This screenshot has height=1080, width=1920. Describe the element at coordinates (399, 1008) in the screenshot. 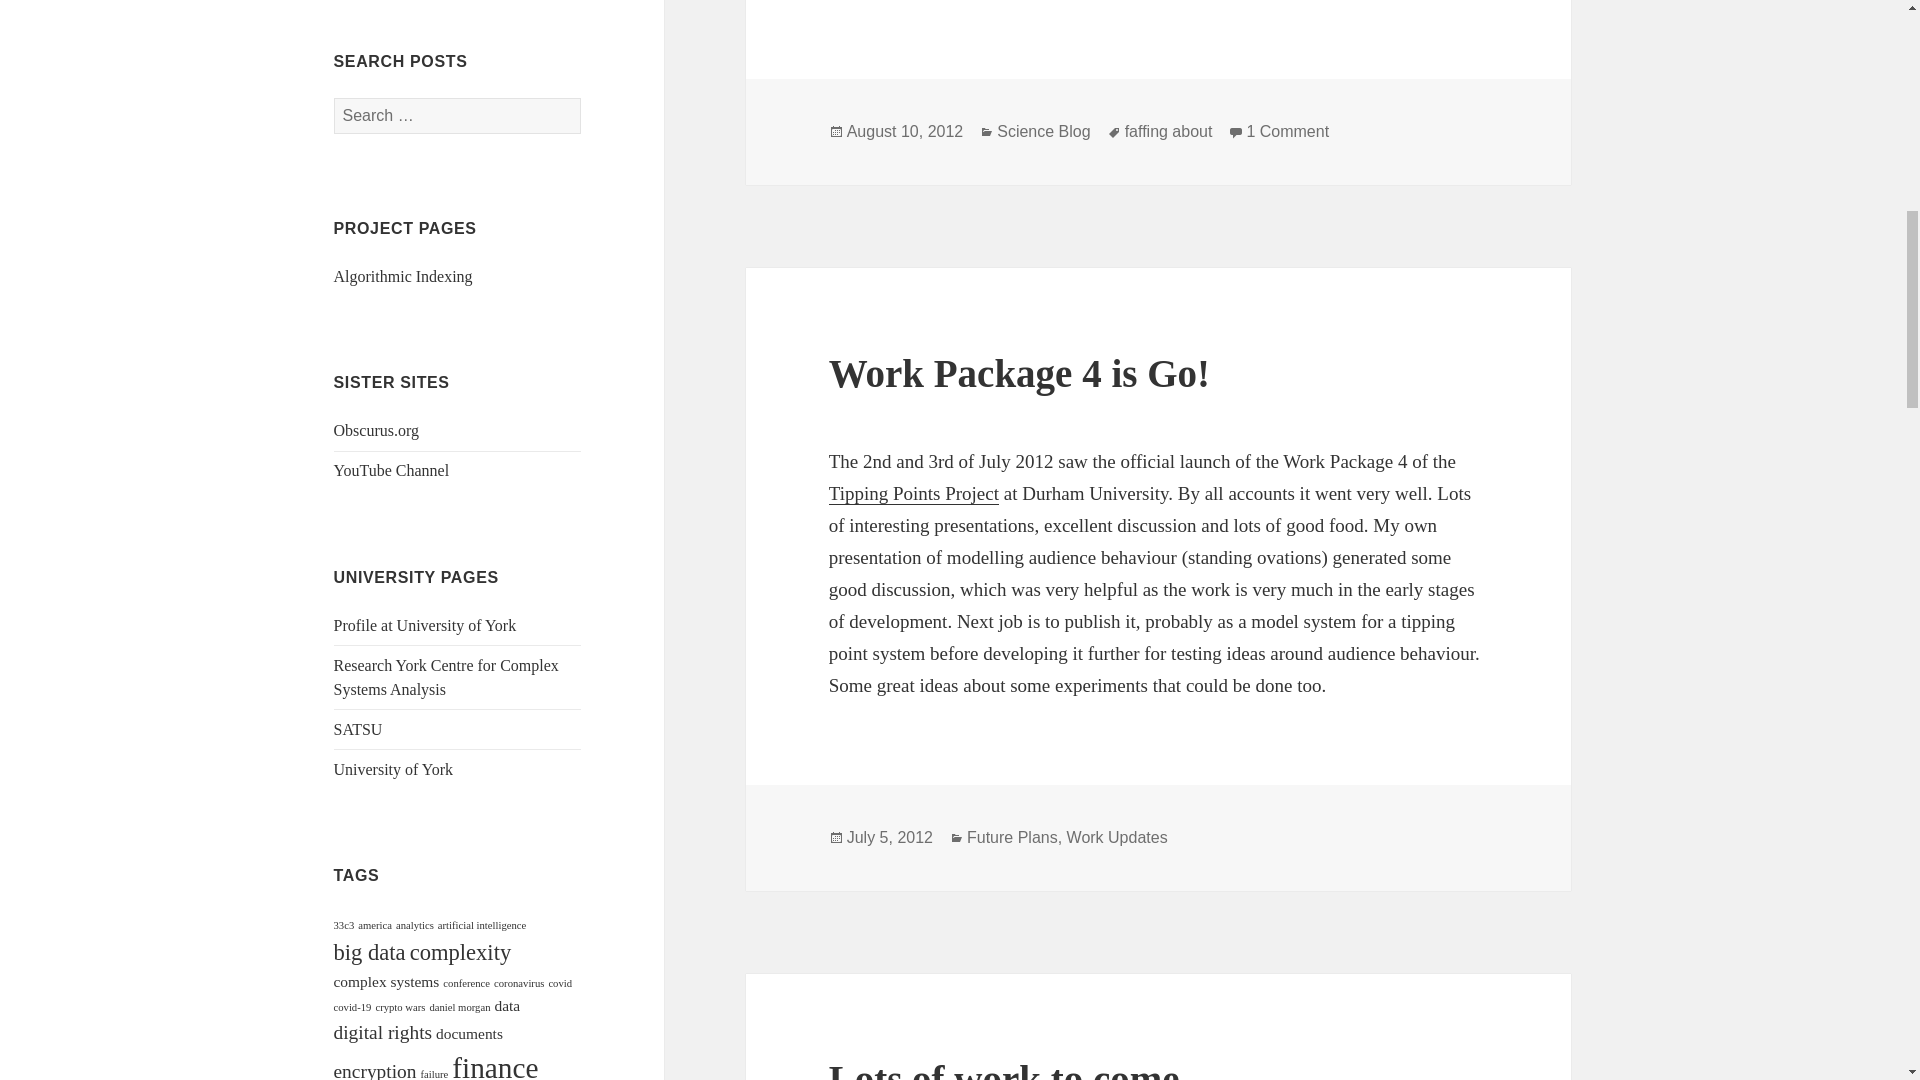

I see `crypto wars` at that location.